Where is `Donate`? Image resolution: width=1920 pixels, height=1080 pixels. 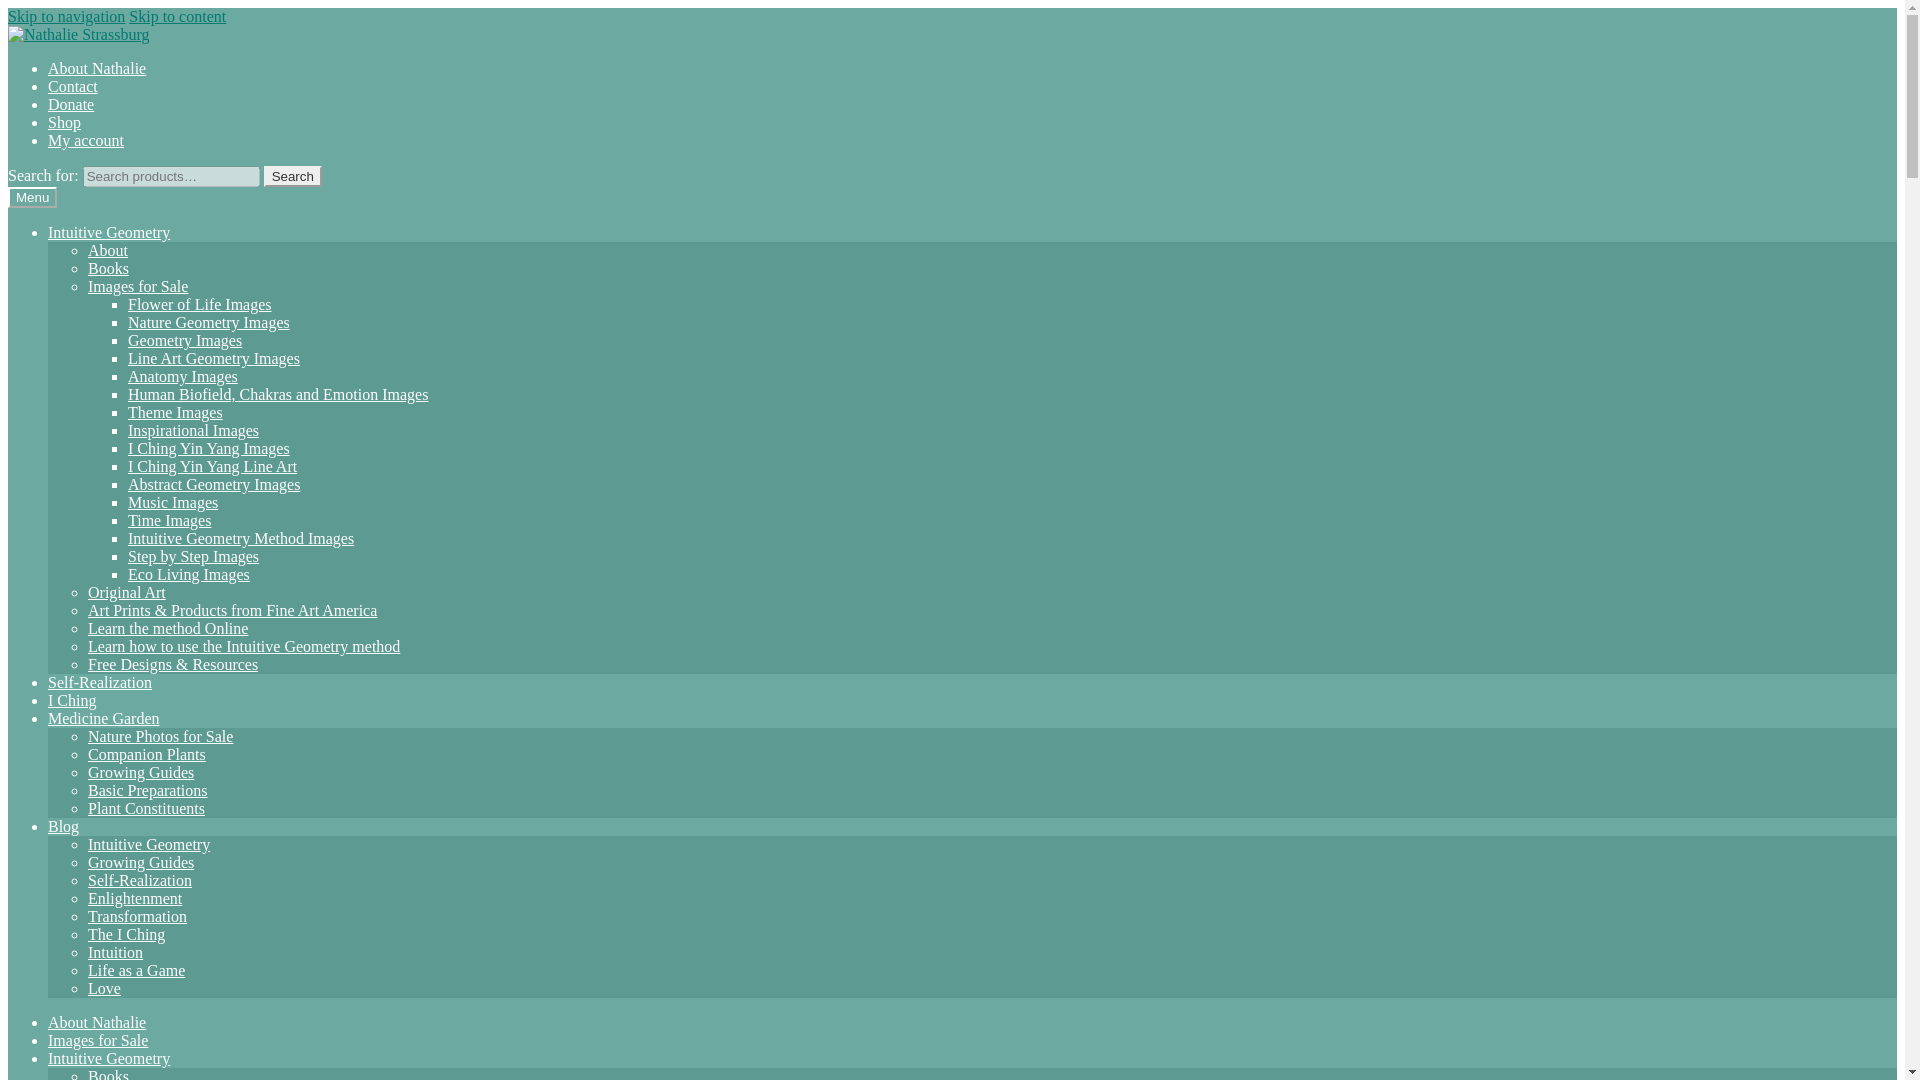
Donate is located at coordinates (71, 104).